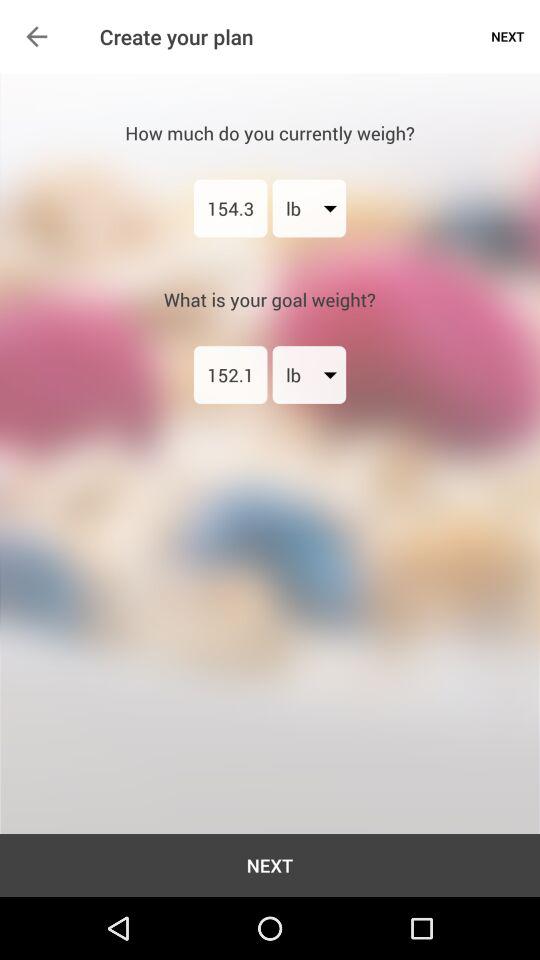 The width and height of the screenshot is (540, 960). Describe the element at coordinates (36, 36) in the screenshot. I see `choose item above next` at that location.